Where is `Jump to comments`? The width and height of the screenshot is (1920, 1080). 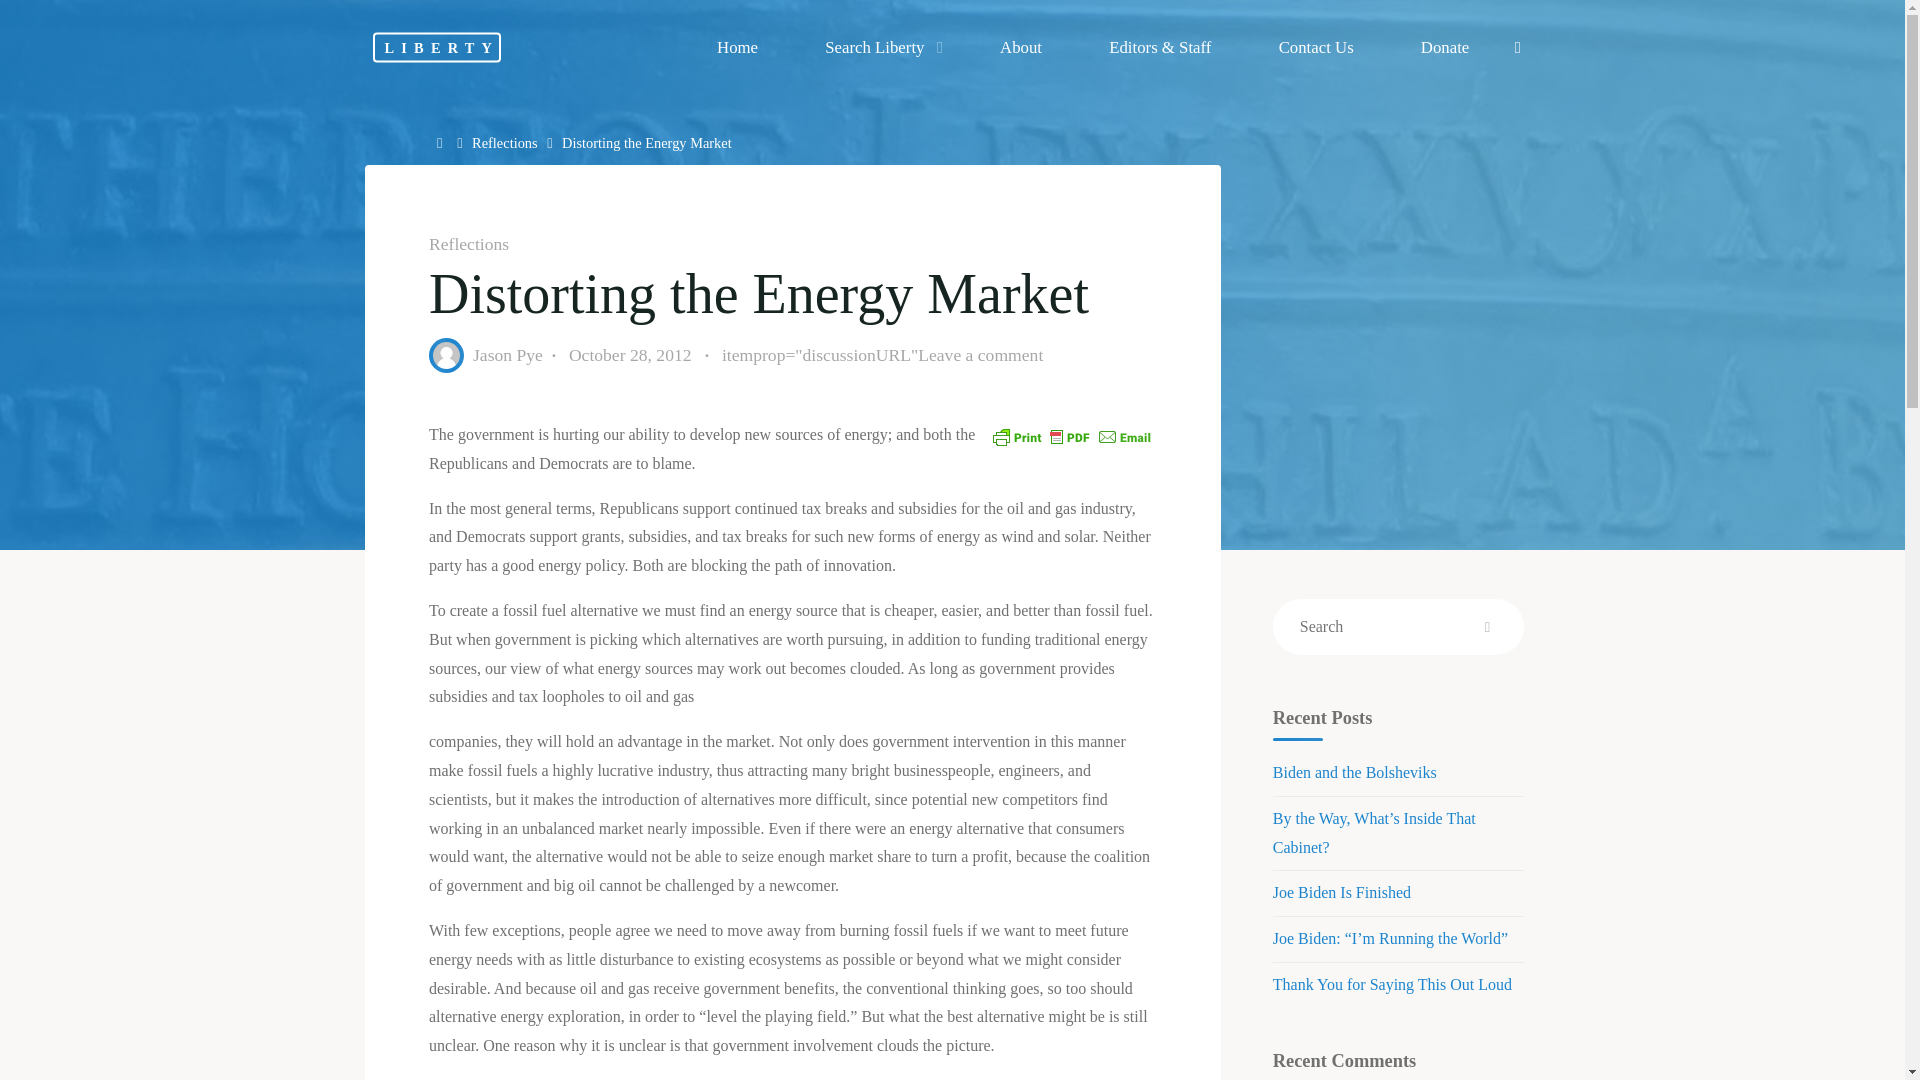 Jump to comments is located at coordinates (882, 356).